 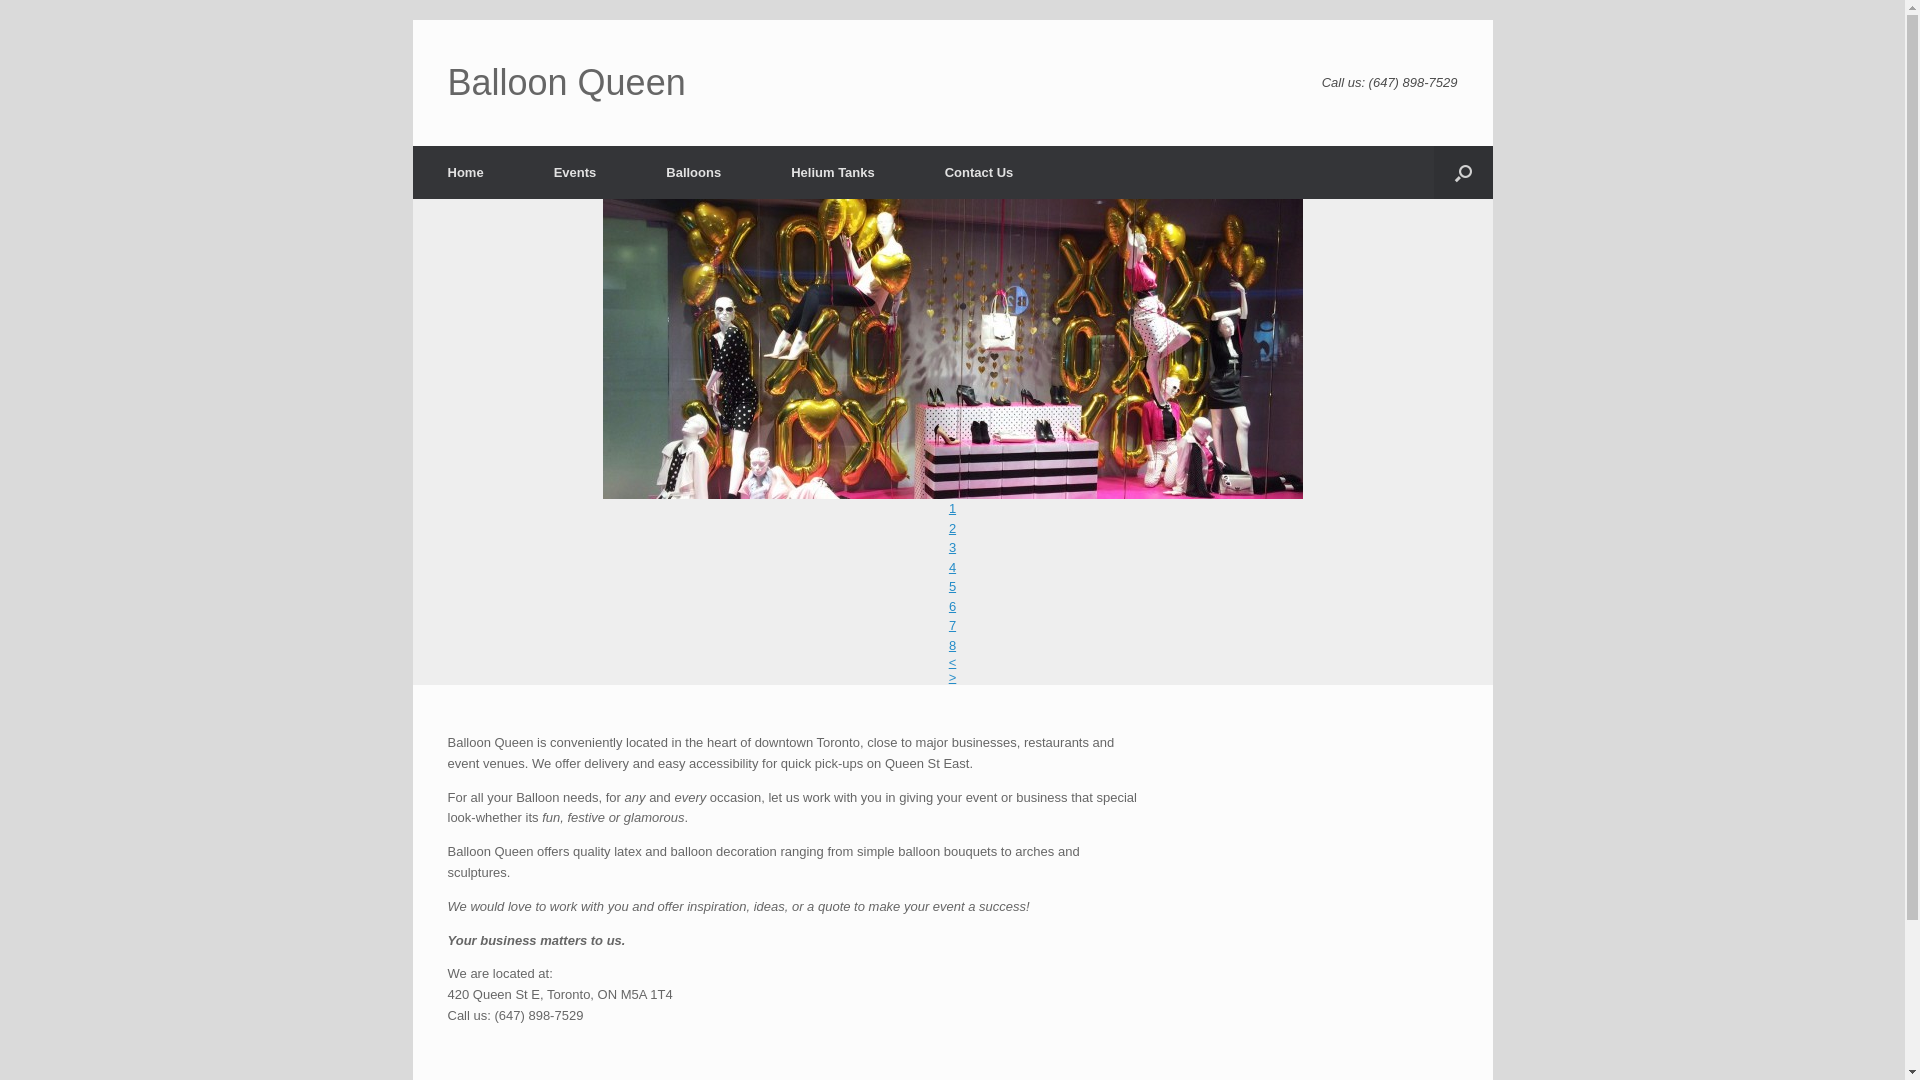 I want to click on 1, so click(x=952, y=508).